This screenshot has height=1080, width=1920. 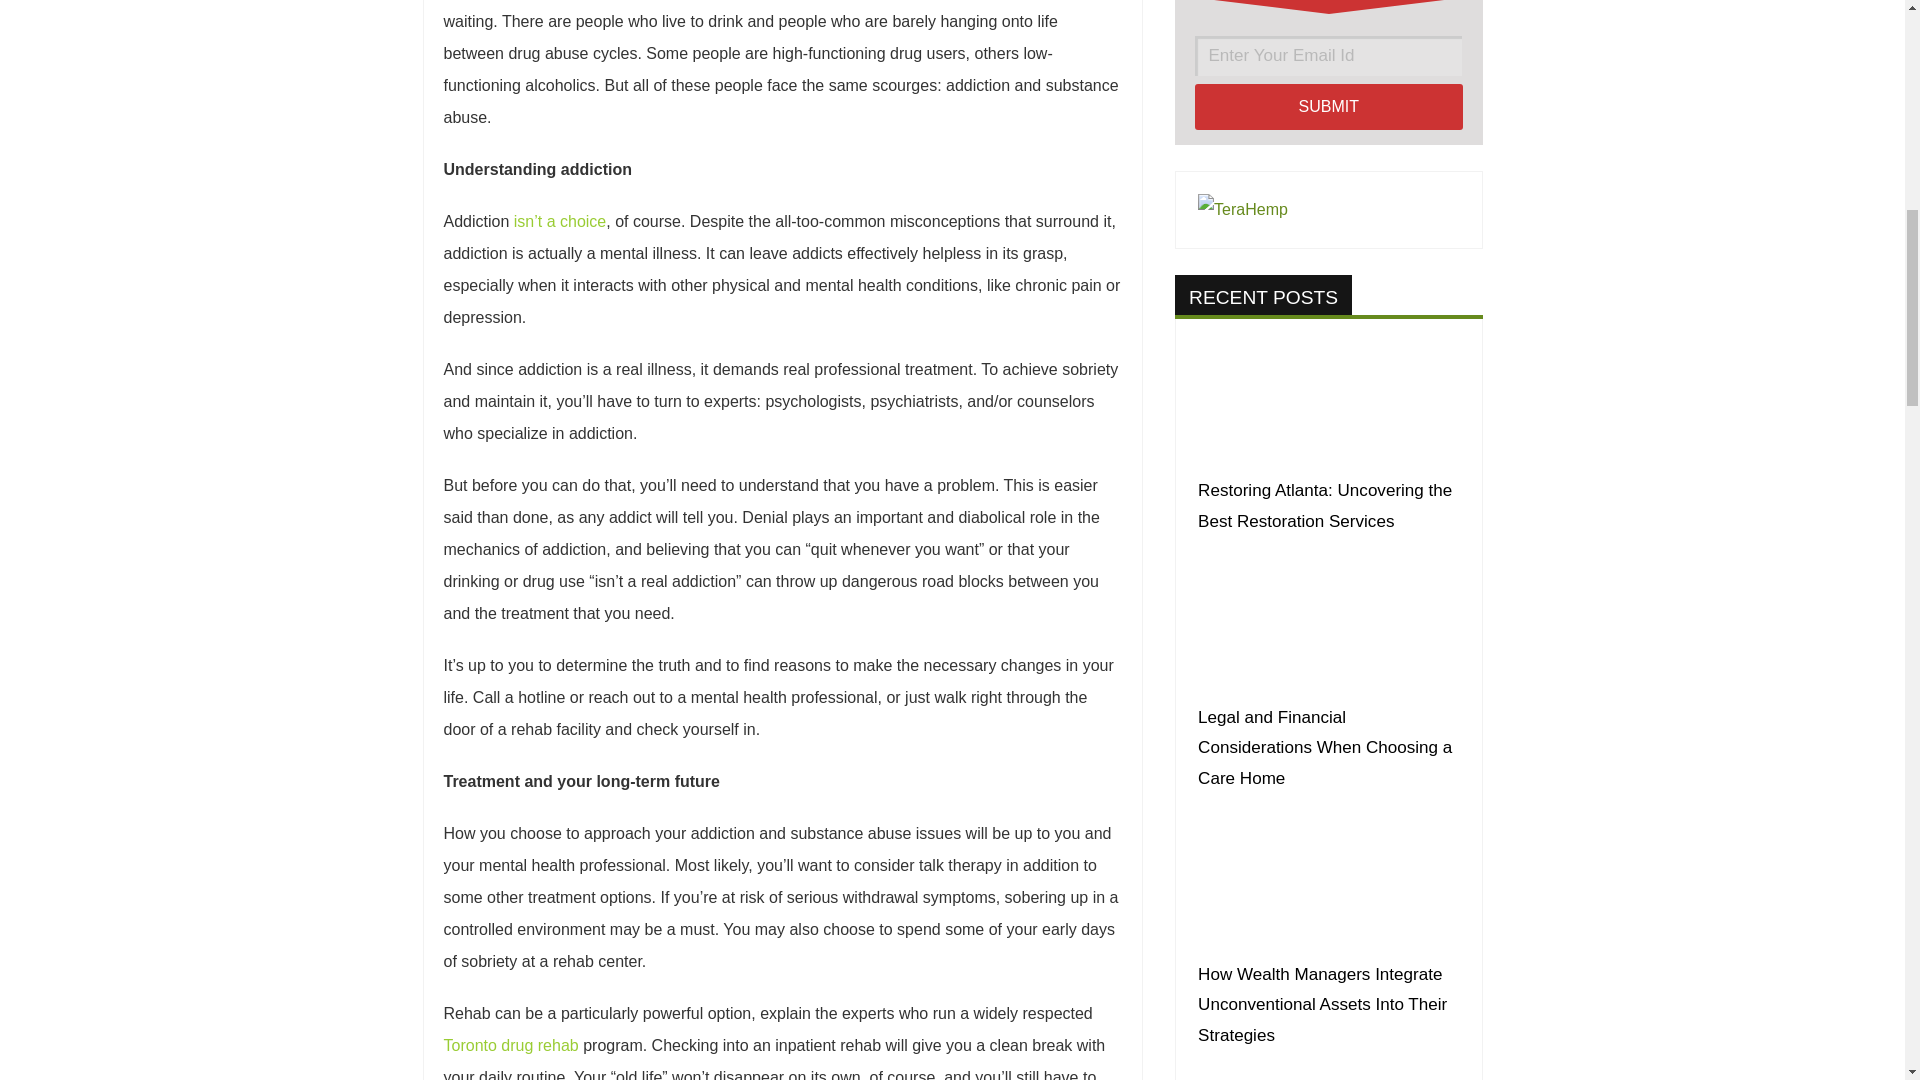 What do you see at coordinates (1243, 209) in the screenshot?
I see `TeraHemp` at bounding box center [1243, 209].